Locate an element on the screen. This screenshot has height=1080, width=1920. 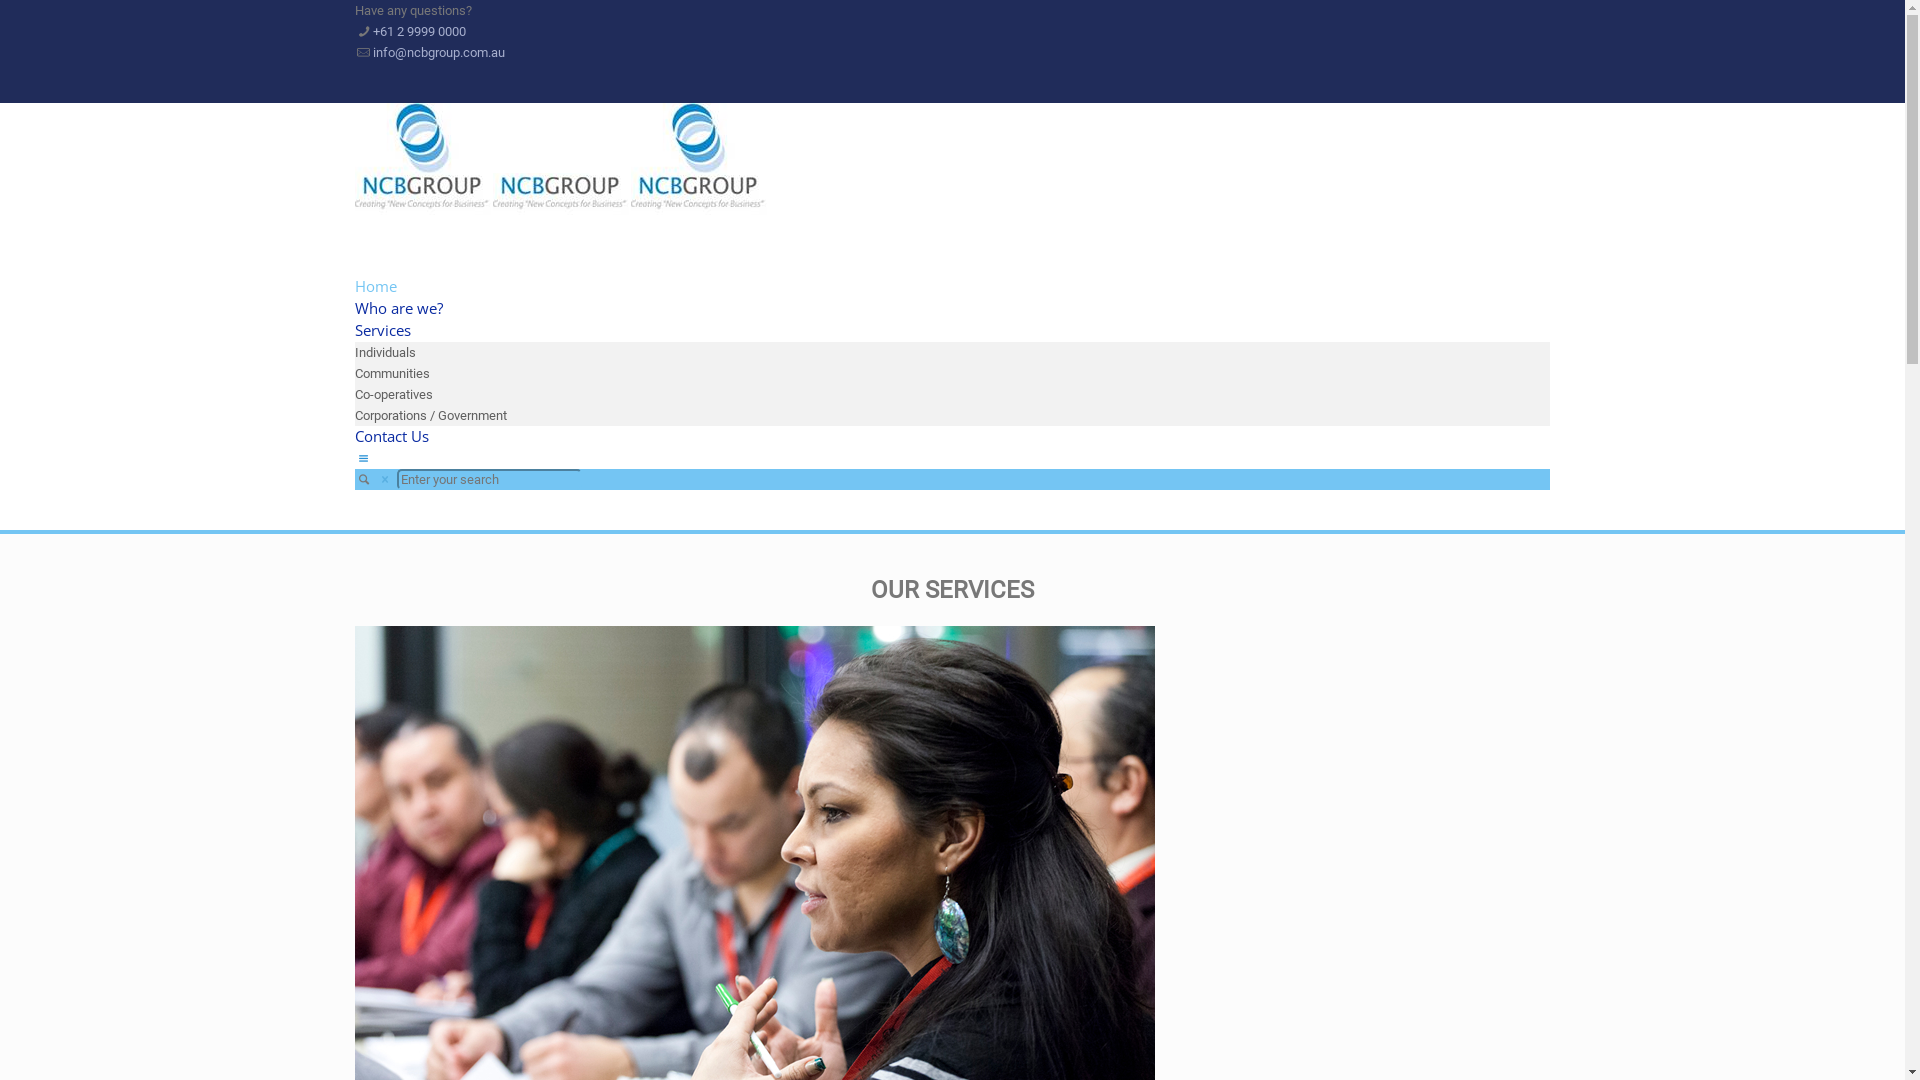
Services is located at coordinates (383, 330).